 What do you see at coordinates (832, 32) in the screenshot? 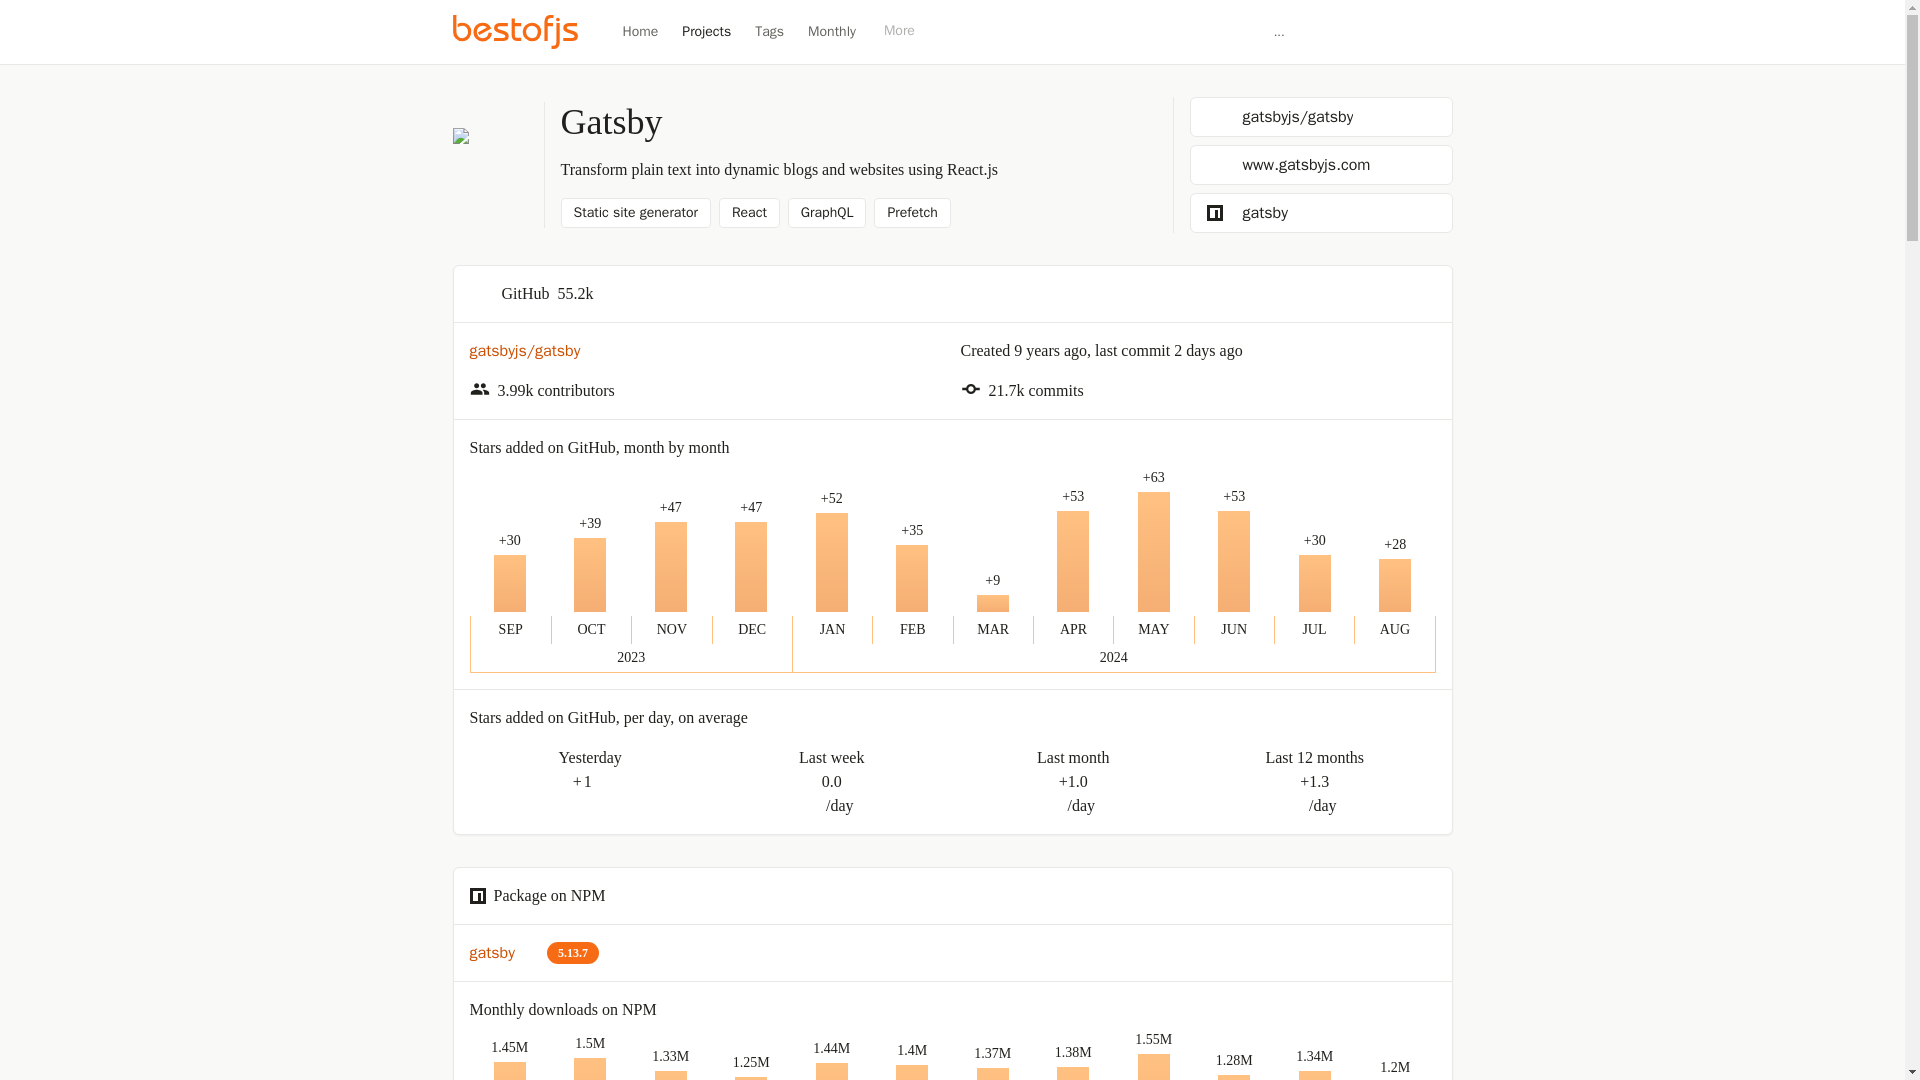
I see `Monthly` at bounding box center [832, 32].